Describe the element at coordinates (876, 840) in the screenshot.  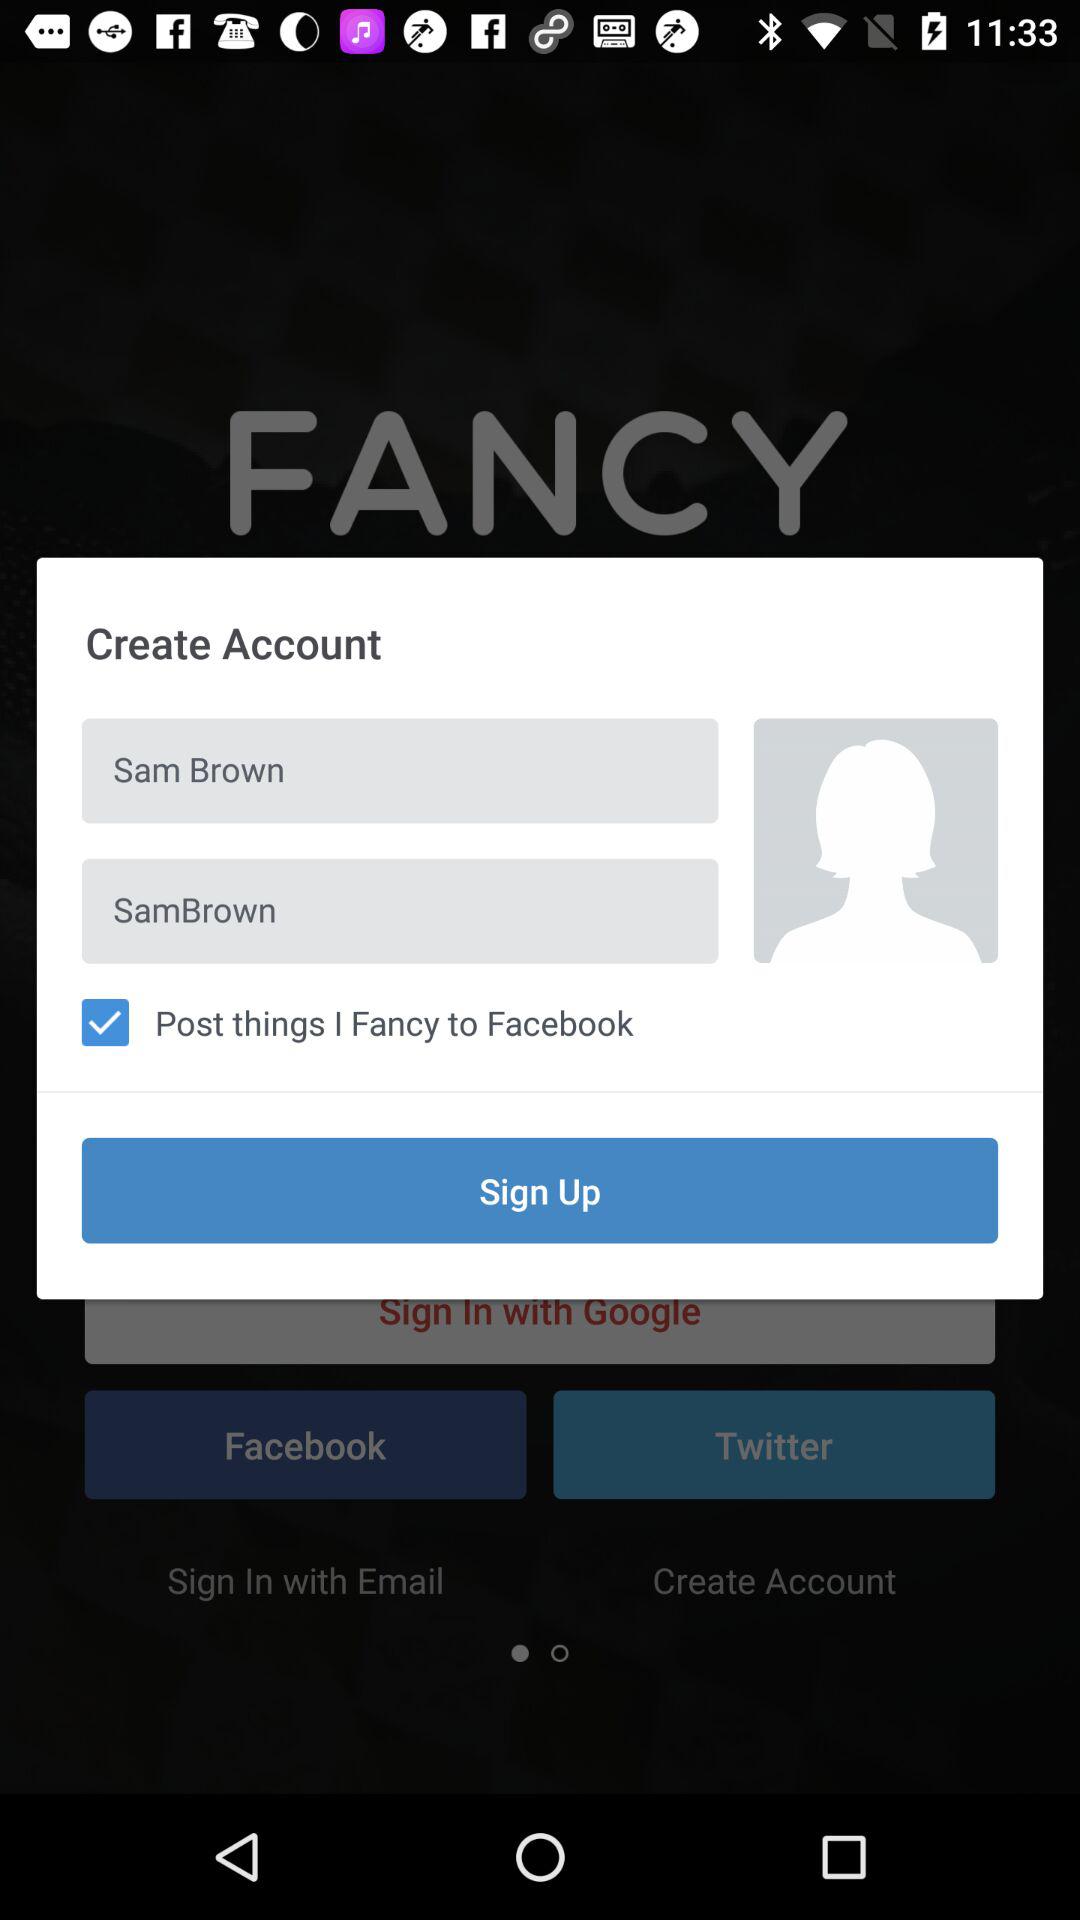
I see `press the icon above post things i icon` at that location.